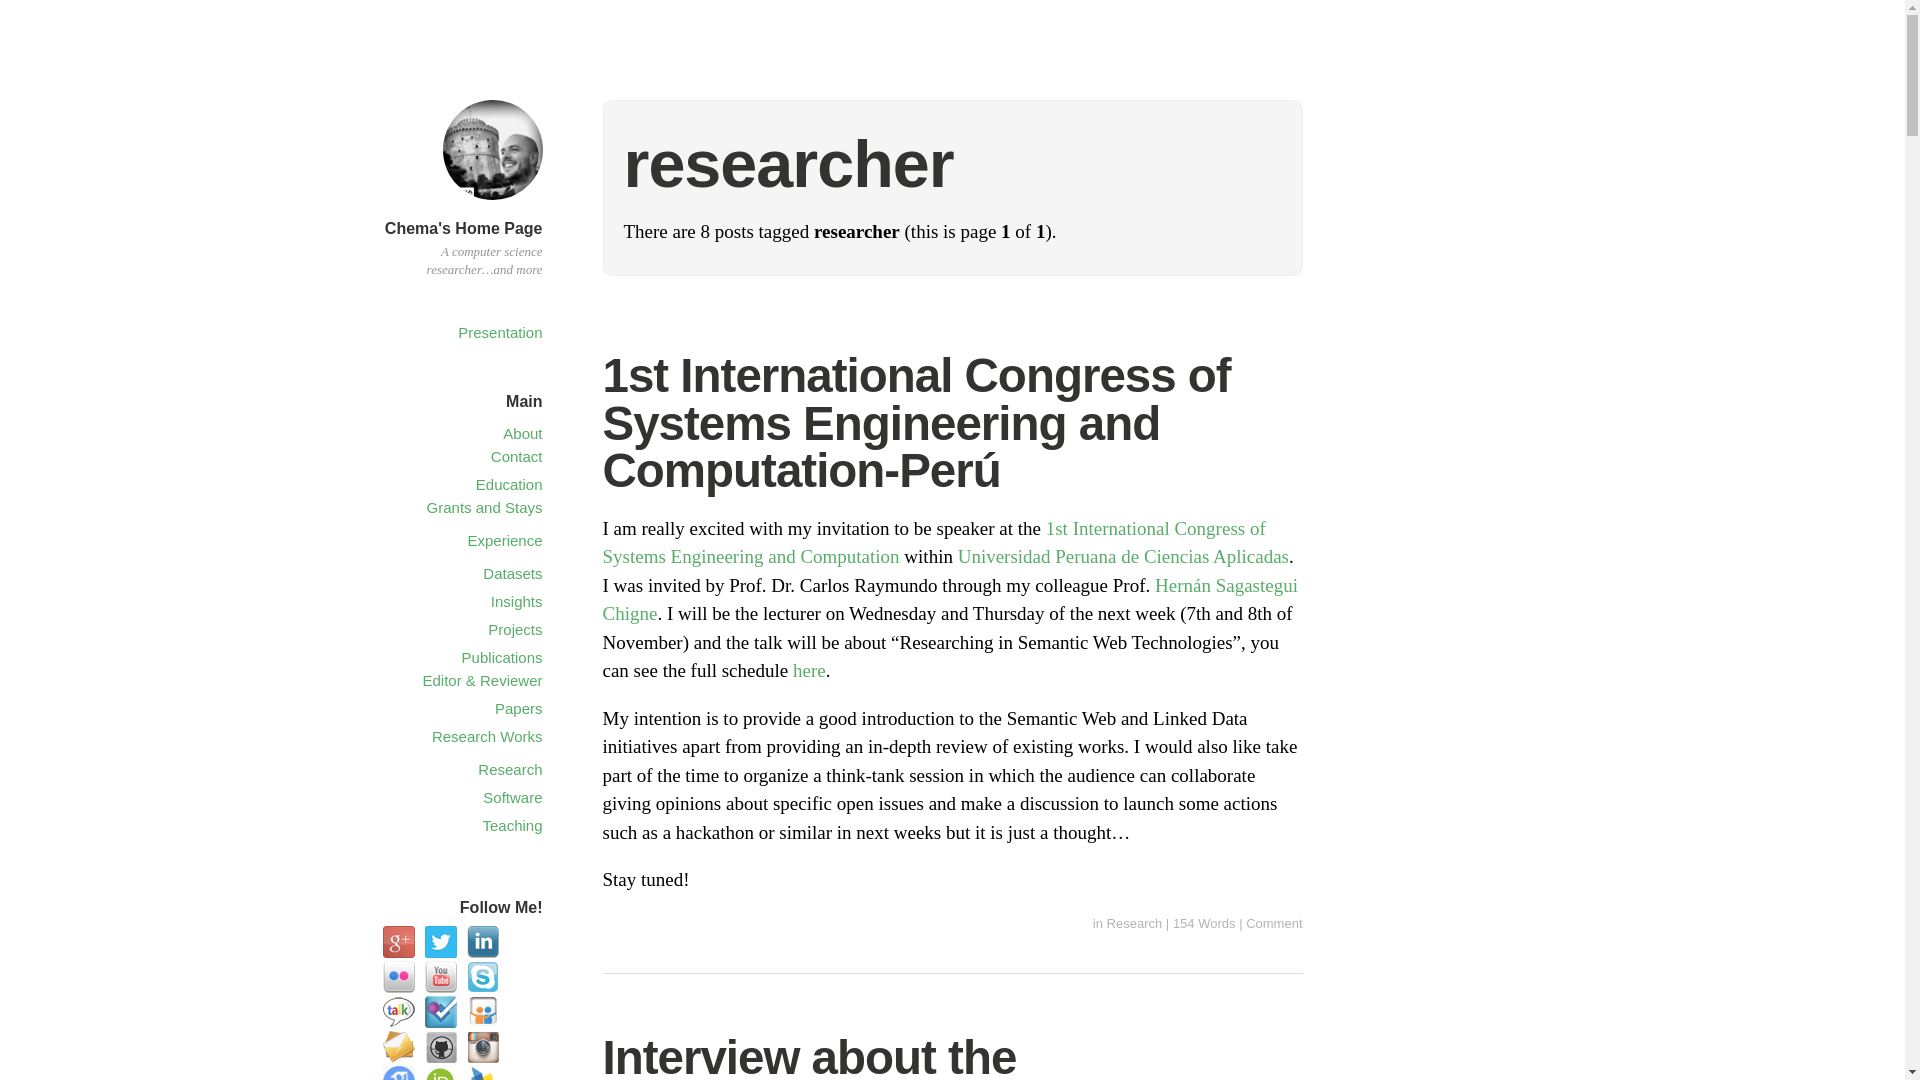 Image resolution: width=1920 pixels, height=1080 pixels. Describe the element at coordinates (1135, 922) in the screenshot. I see `Research` at that location.